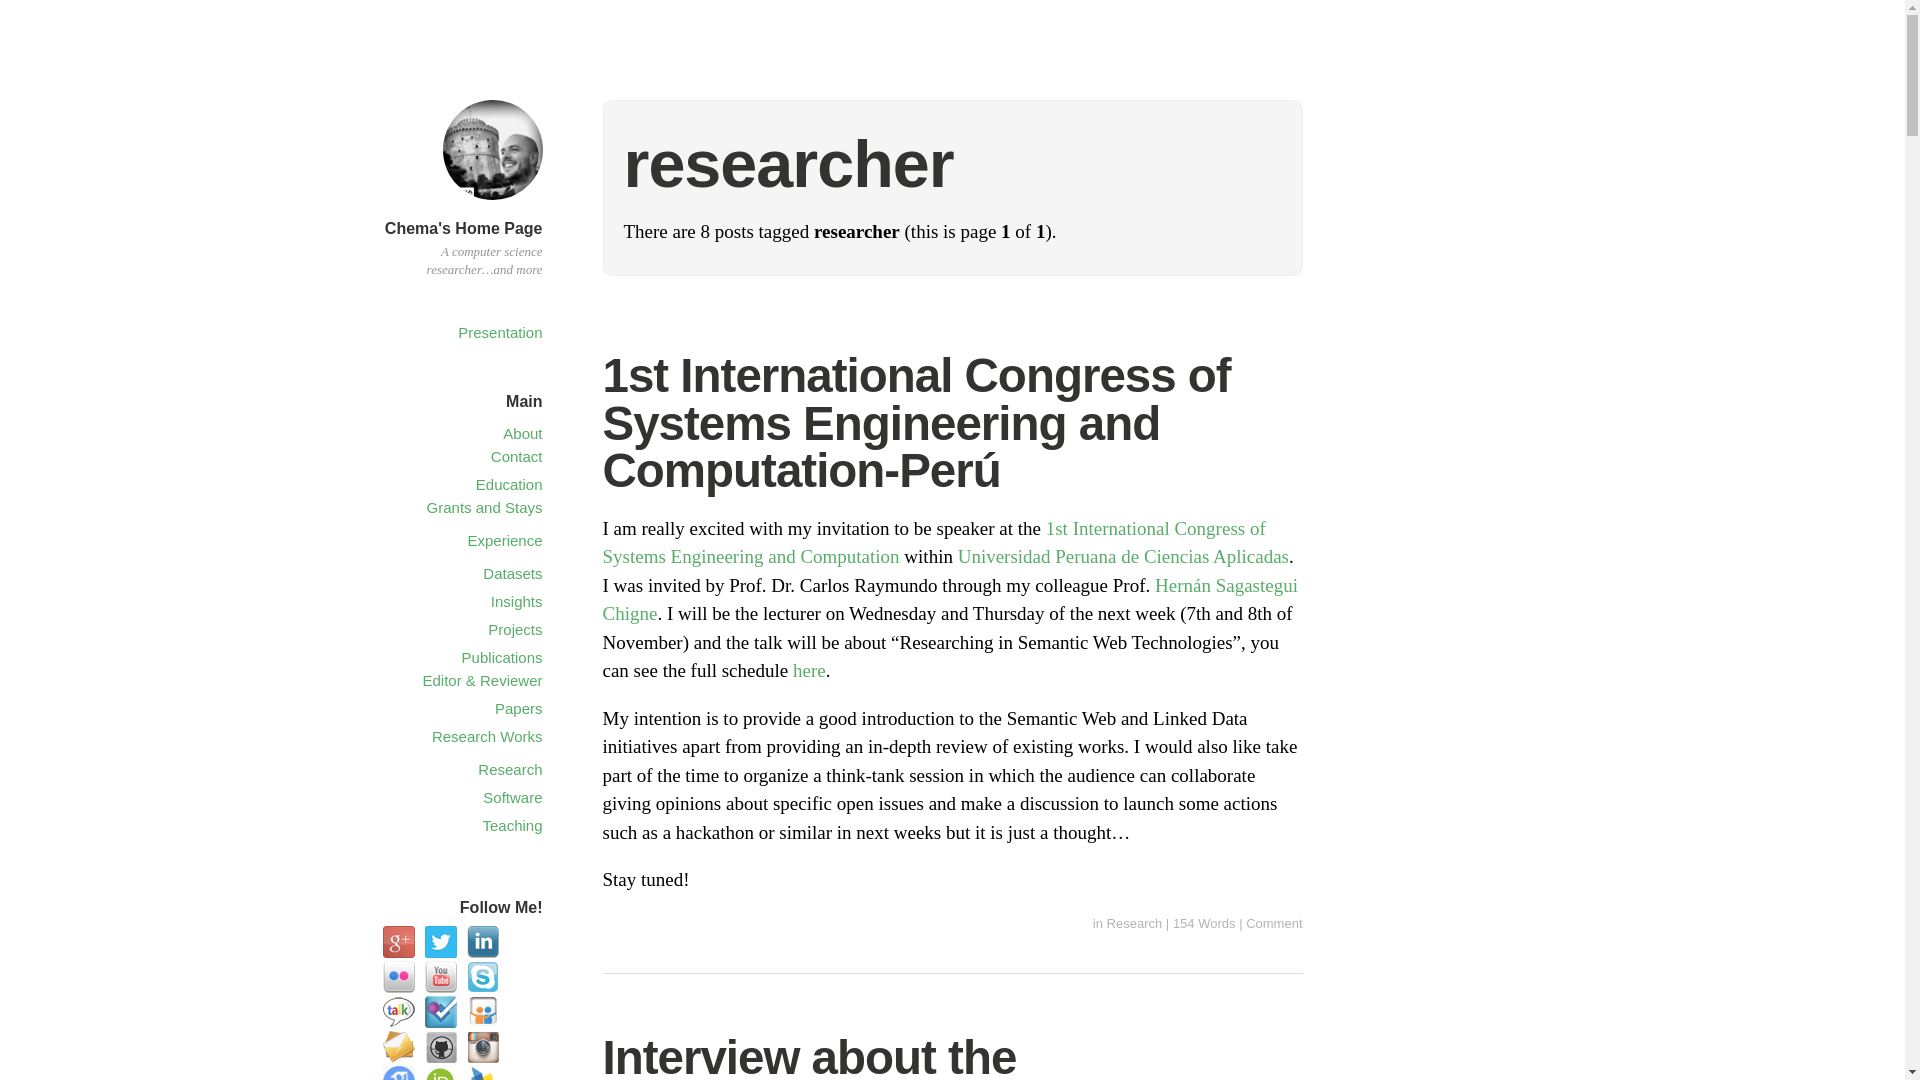 Image resolution: width=1920 pixels, height=1080 pixels. Describe the element at coordinates (1135, 922) in the screenshot. I see `Research` at that location.